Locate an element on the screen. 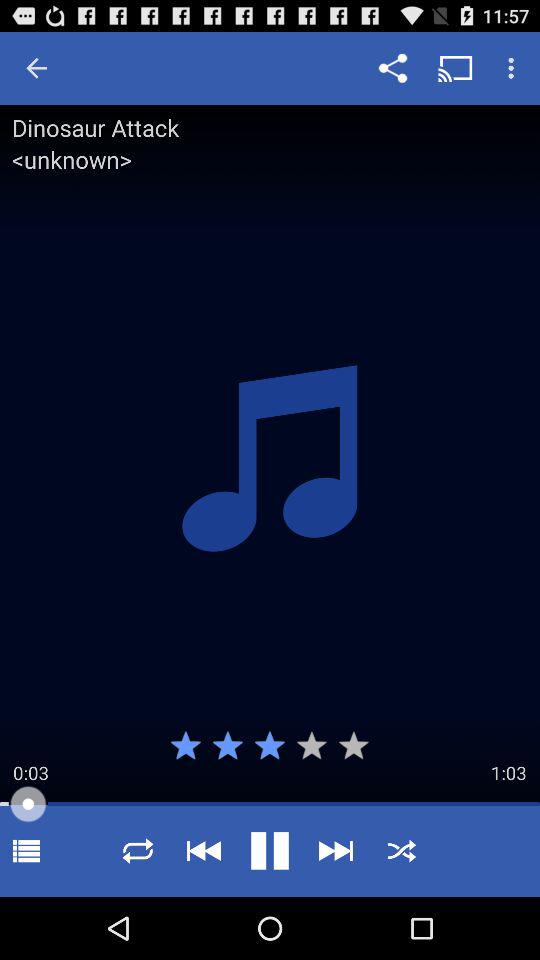 This screenshot has height=960, width=540. open main menu is located at coordinates (26, 850).